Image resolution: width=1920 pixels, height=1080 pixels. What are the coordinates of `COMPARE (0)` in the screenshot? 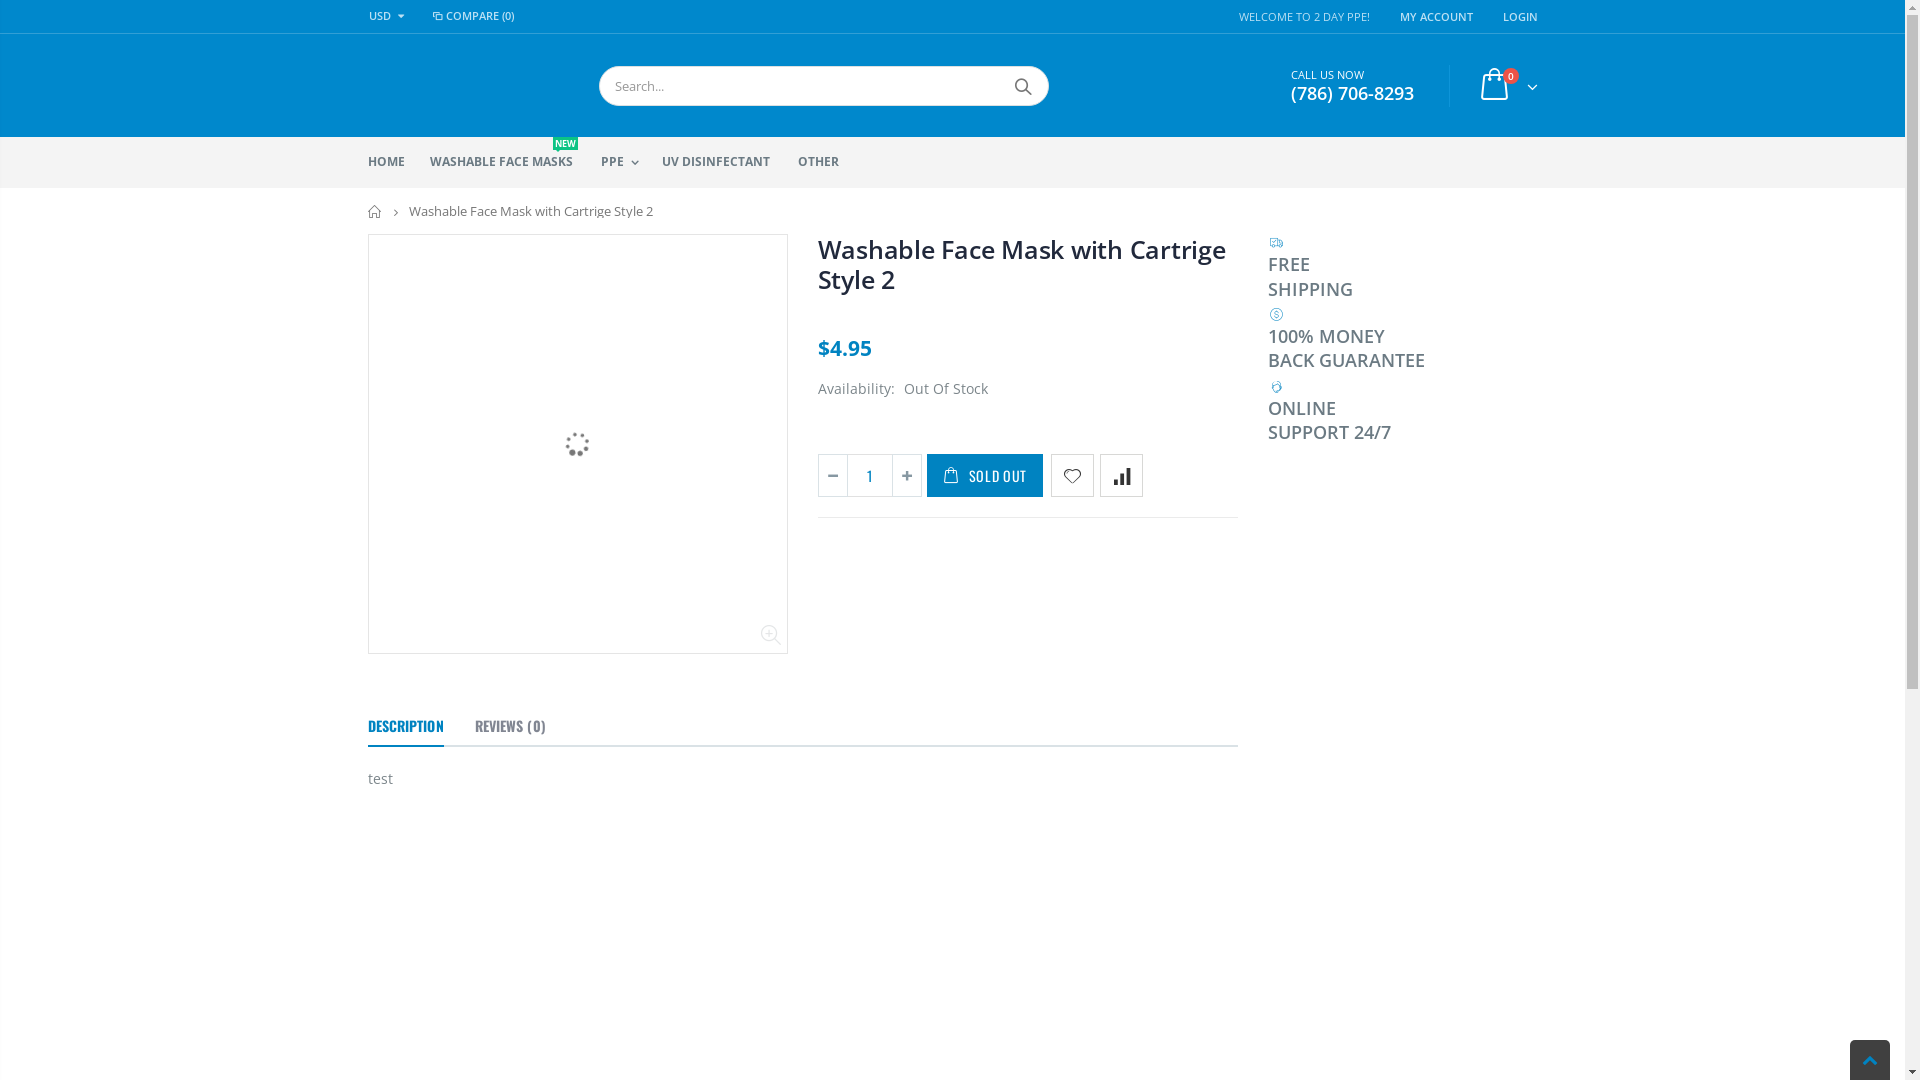 It's located at (472, 16).